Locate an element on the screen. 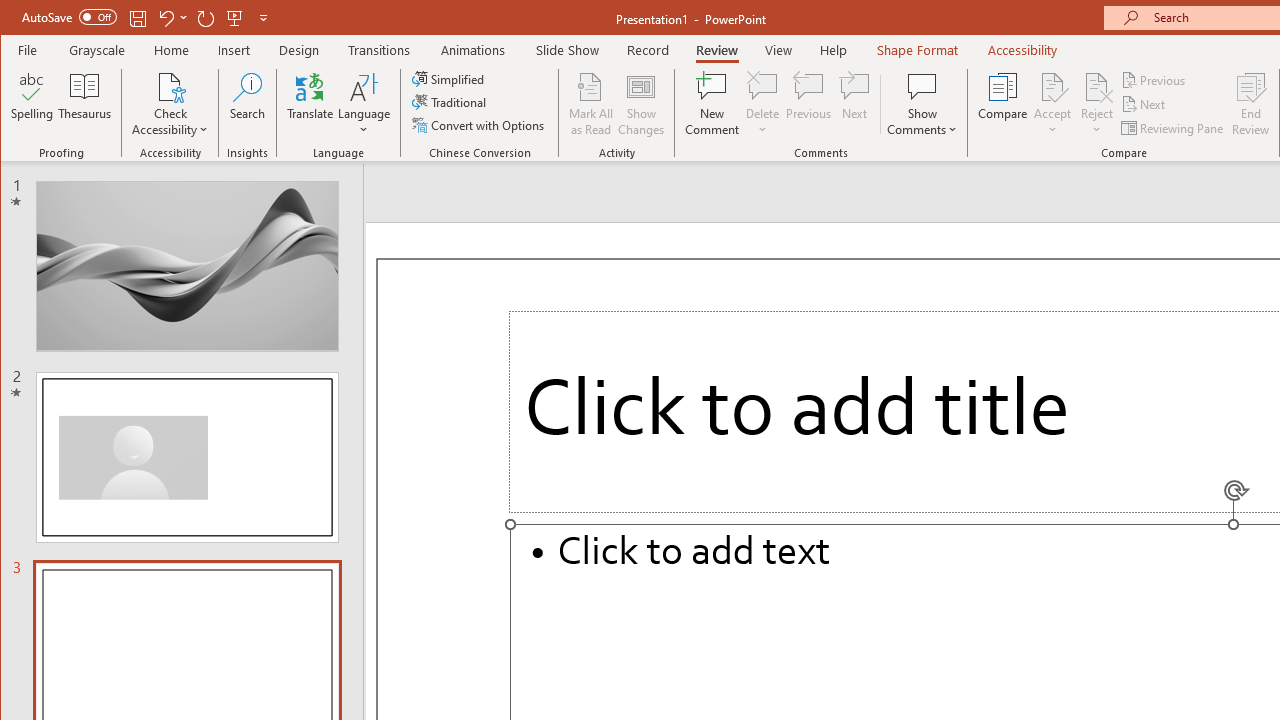  Reviewing Pane is located at coordinates (1174, 128).